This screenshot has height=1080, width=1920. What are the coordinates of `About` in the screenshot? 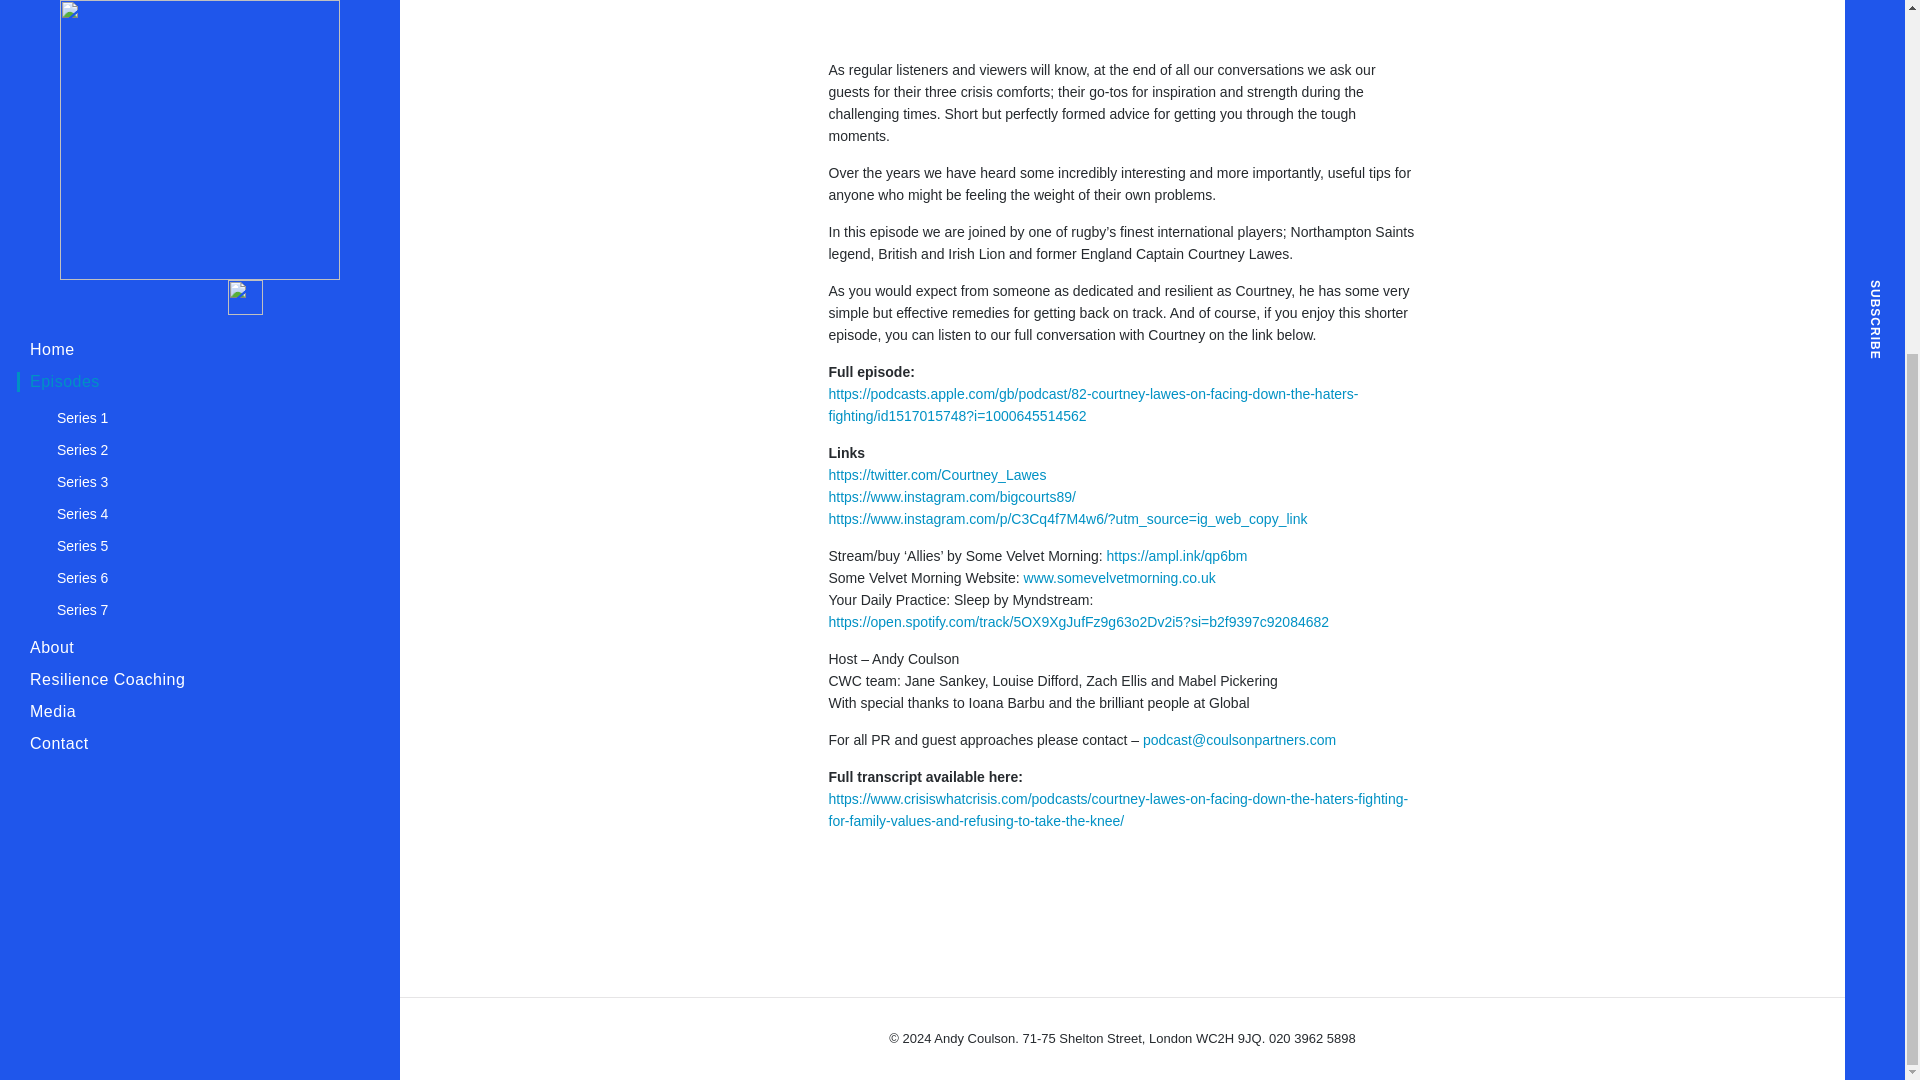 It's located at (187, 134).